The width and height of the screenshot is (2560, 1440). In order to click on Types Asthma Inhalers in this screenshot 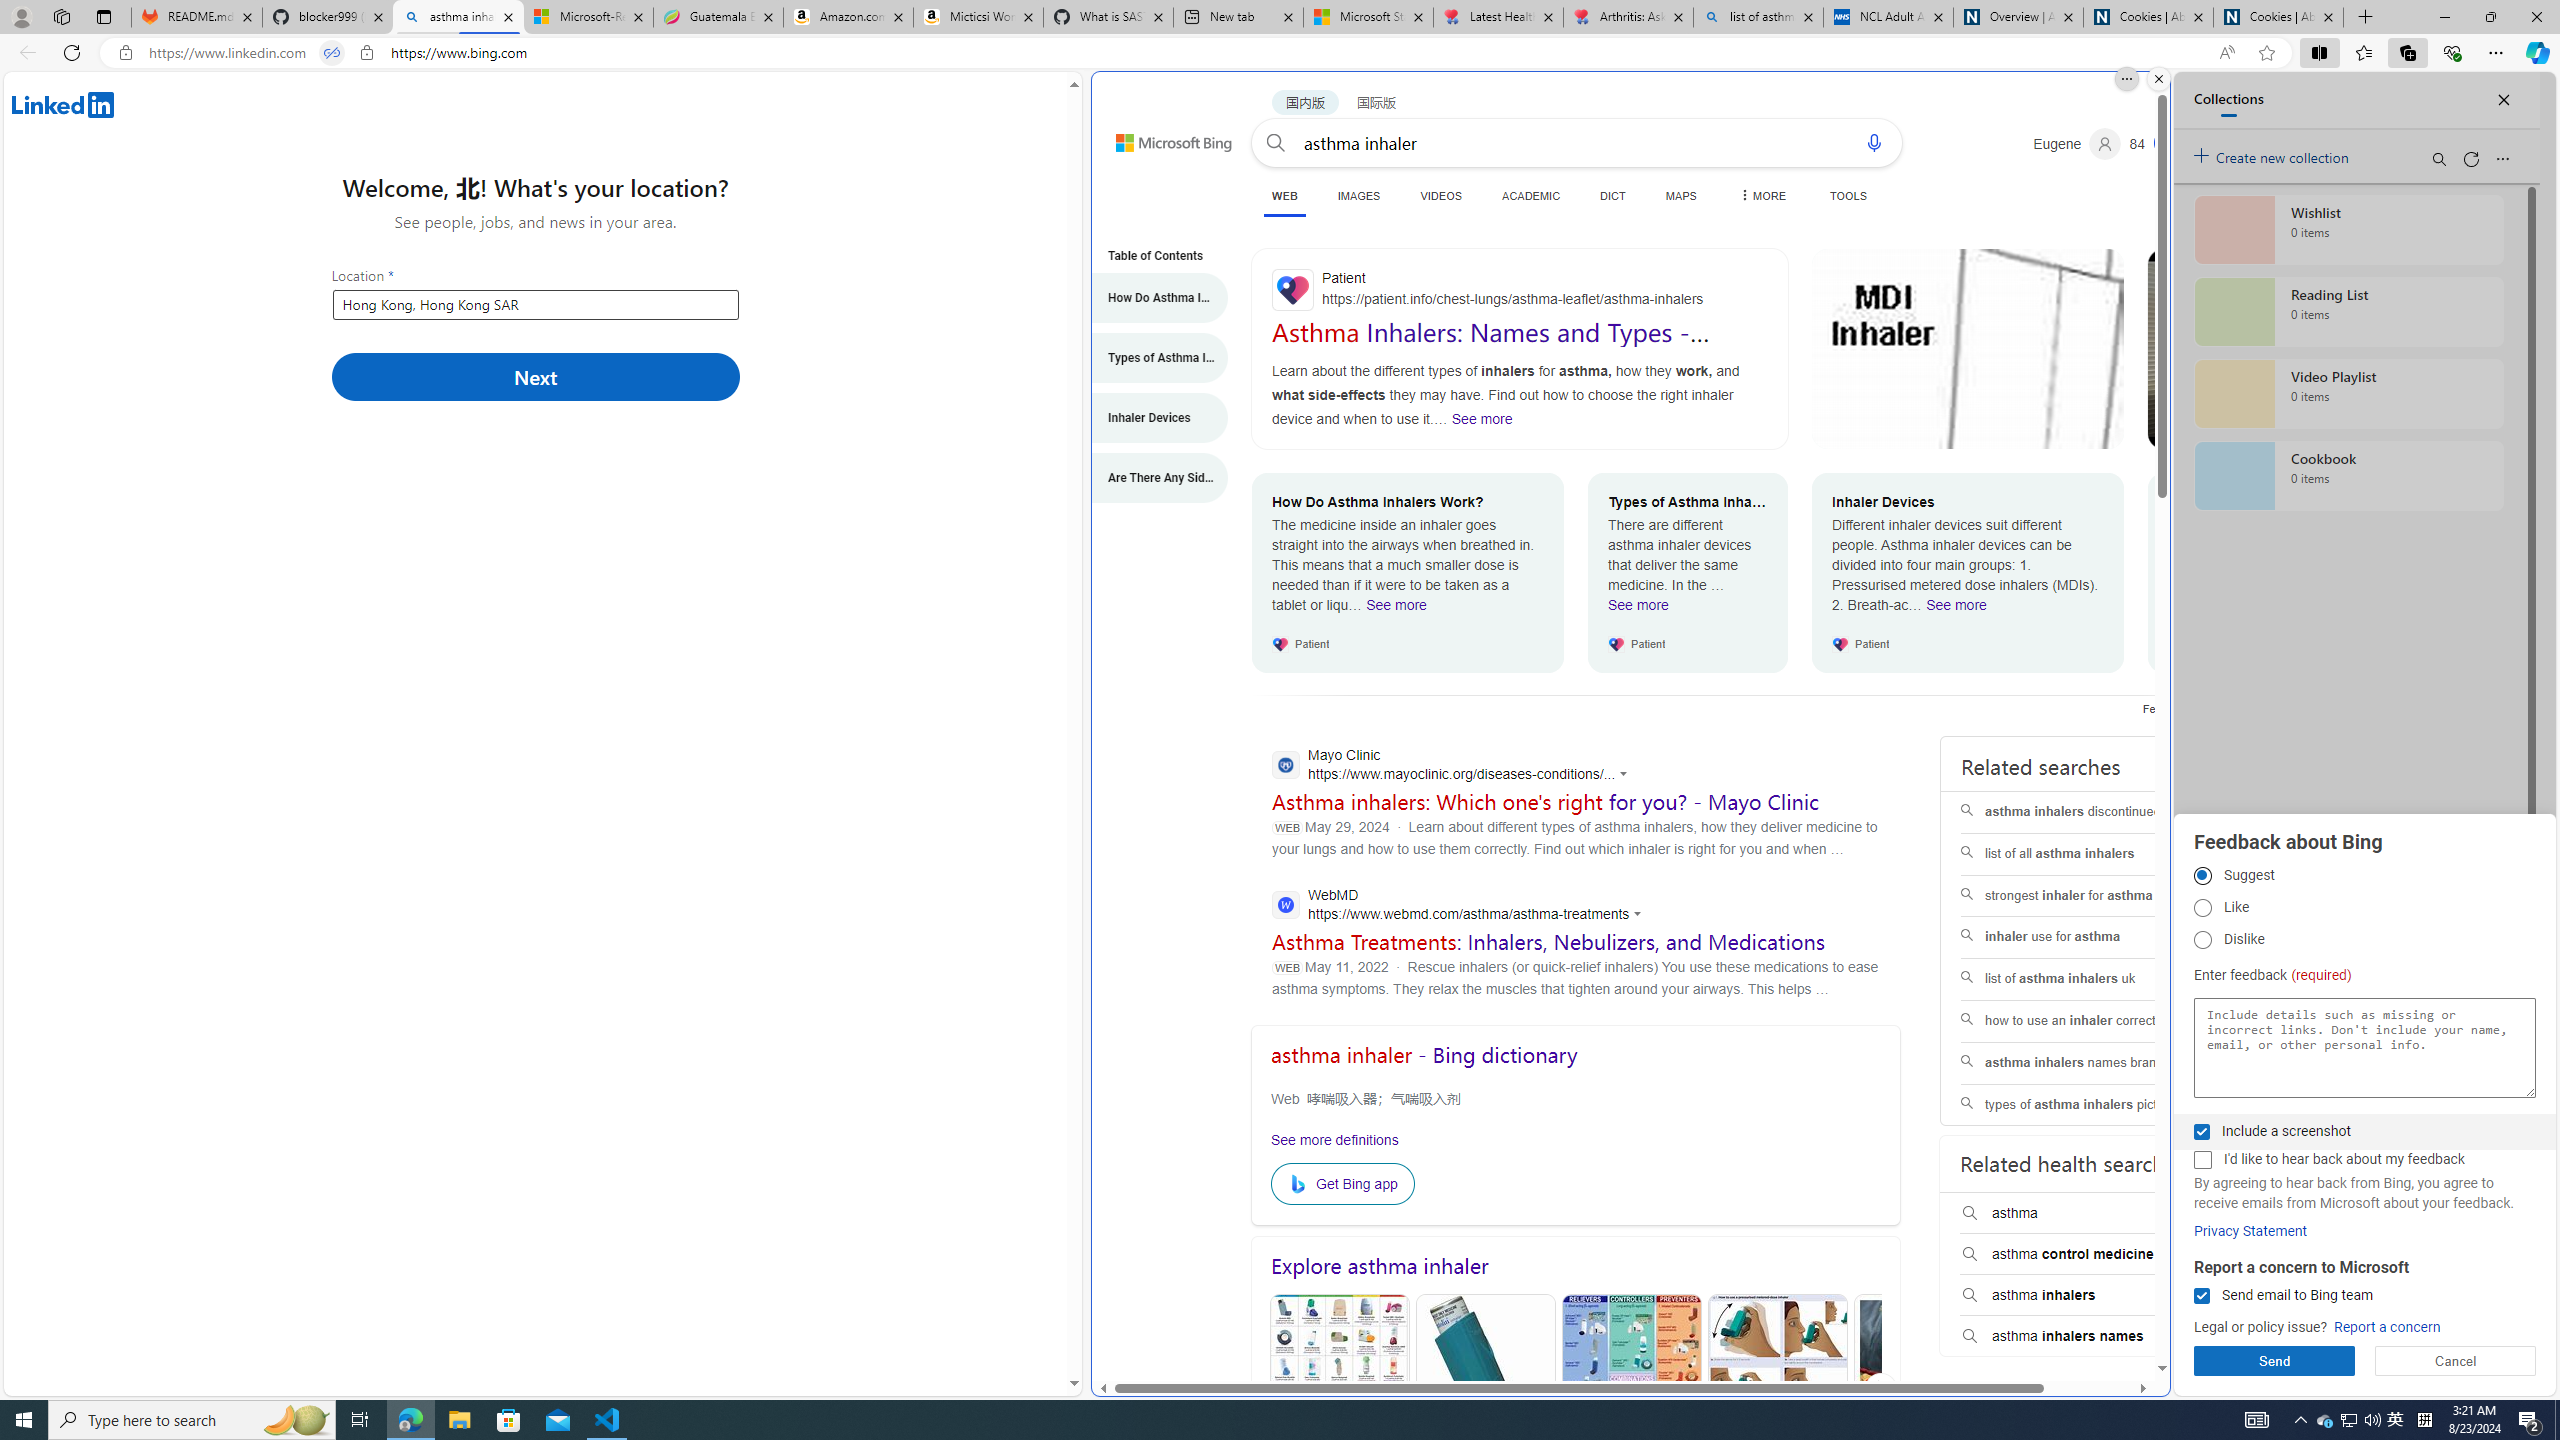, I will do `click(1484, 1389)`.